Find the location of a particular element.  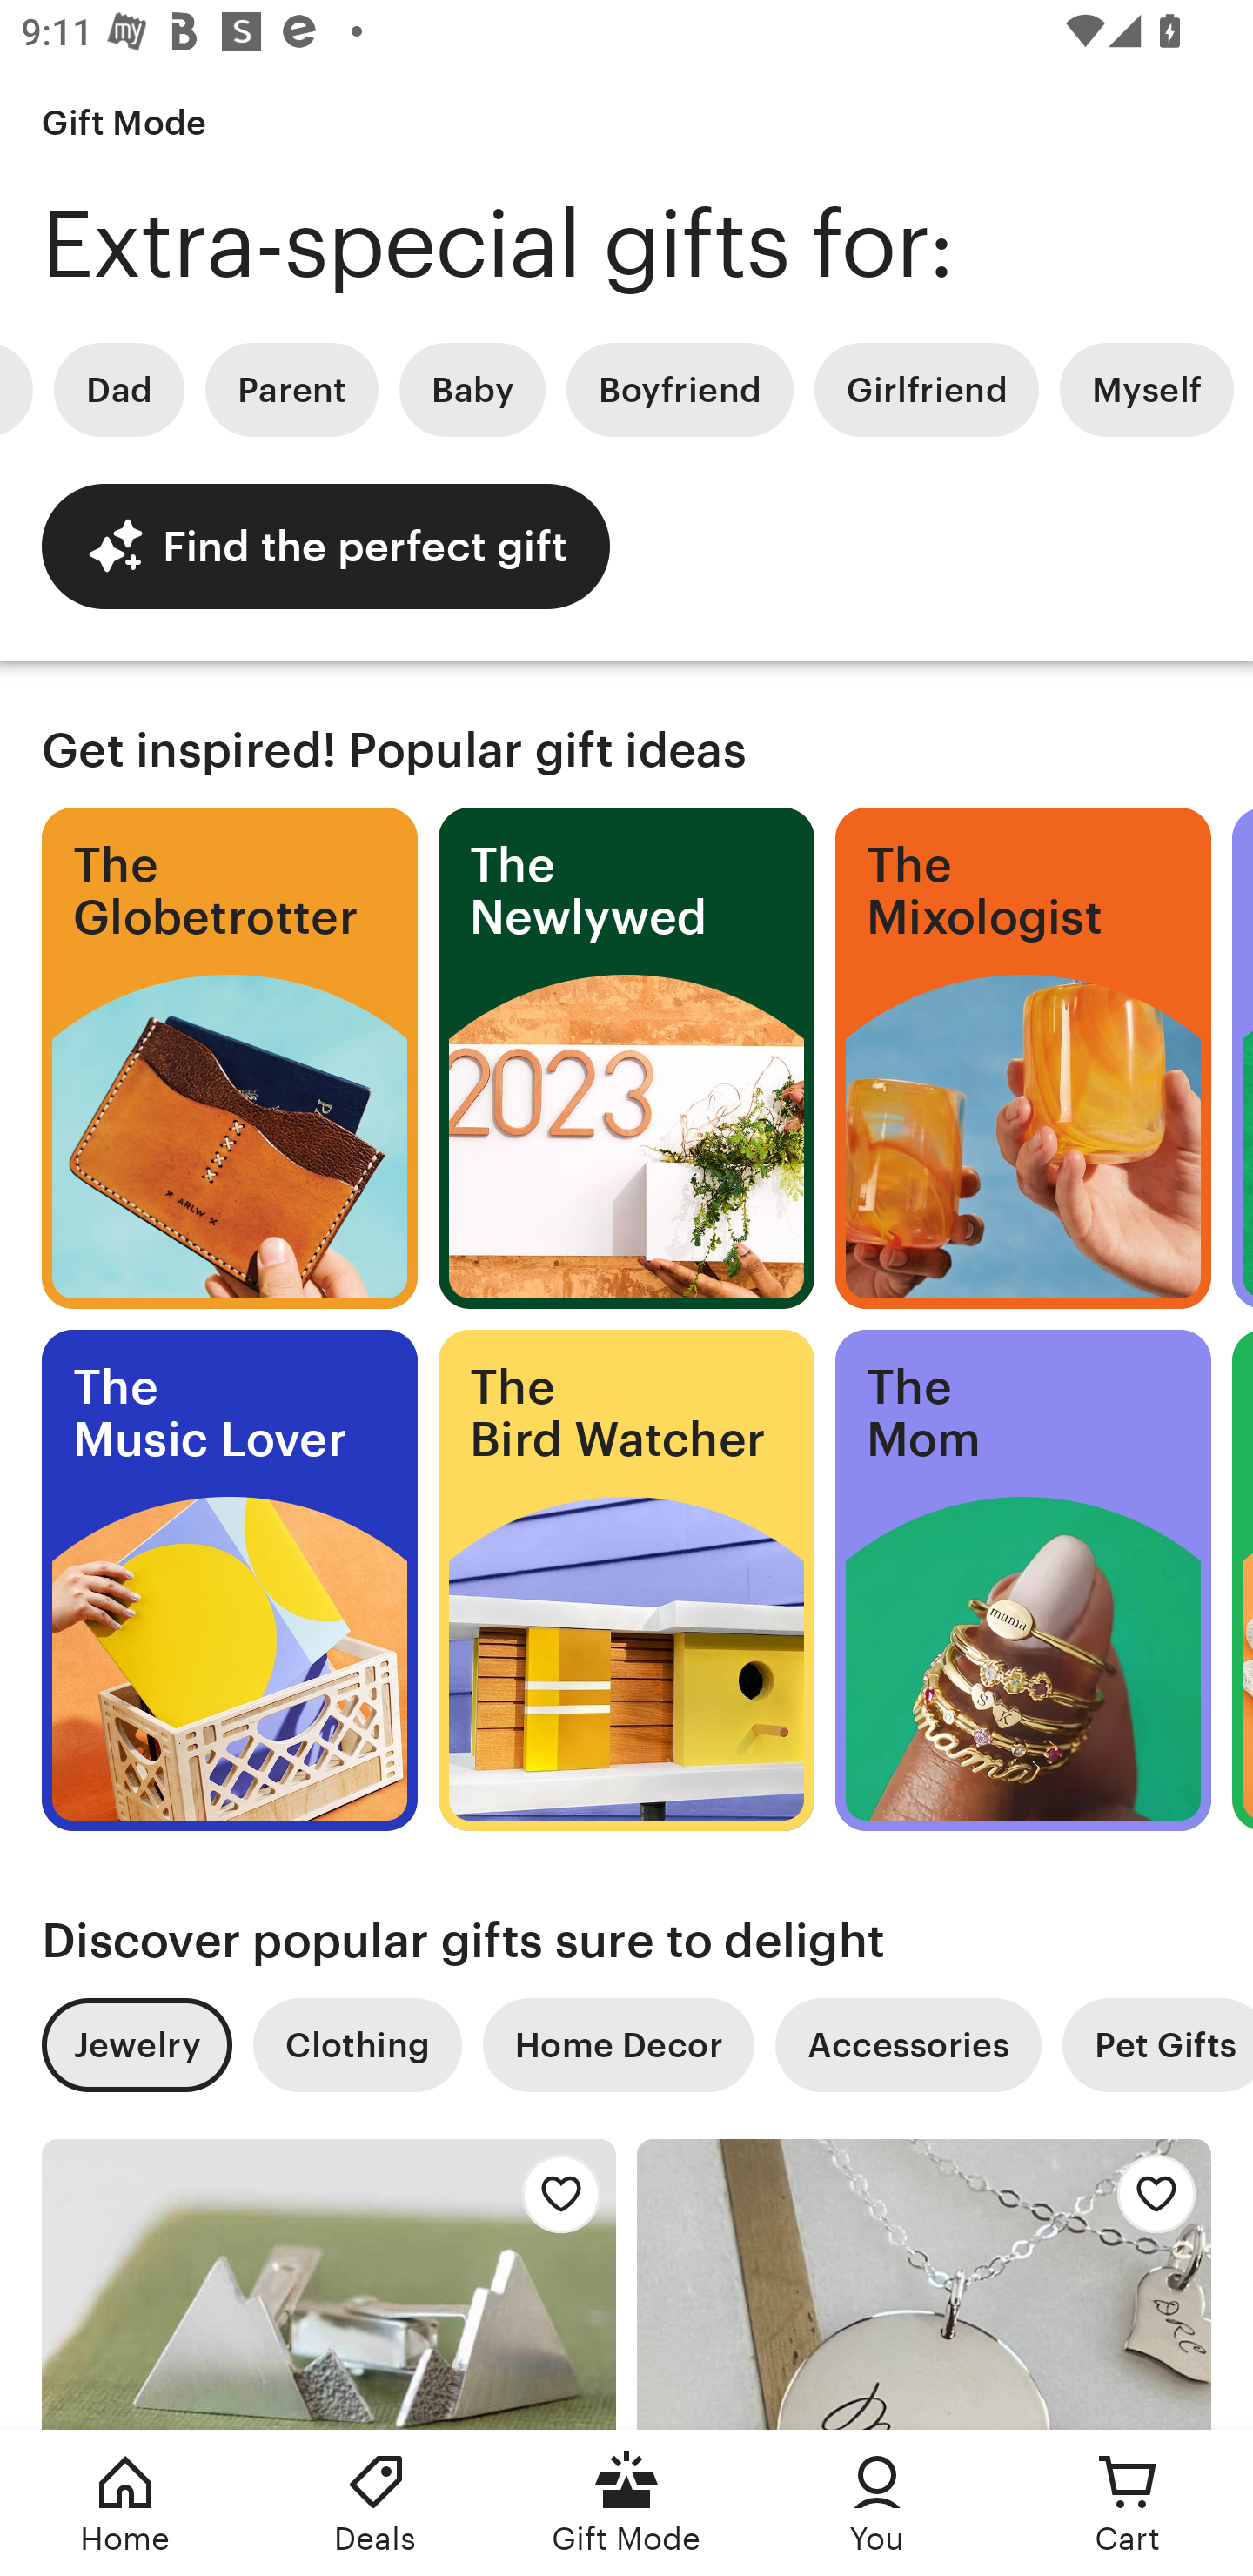

The Newlywed is located at coordinates (626, 1058).